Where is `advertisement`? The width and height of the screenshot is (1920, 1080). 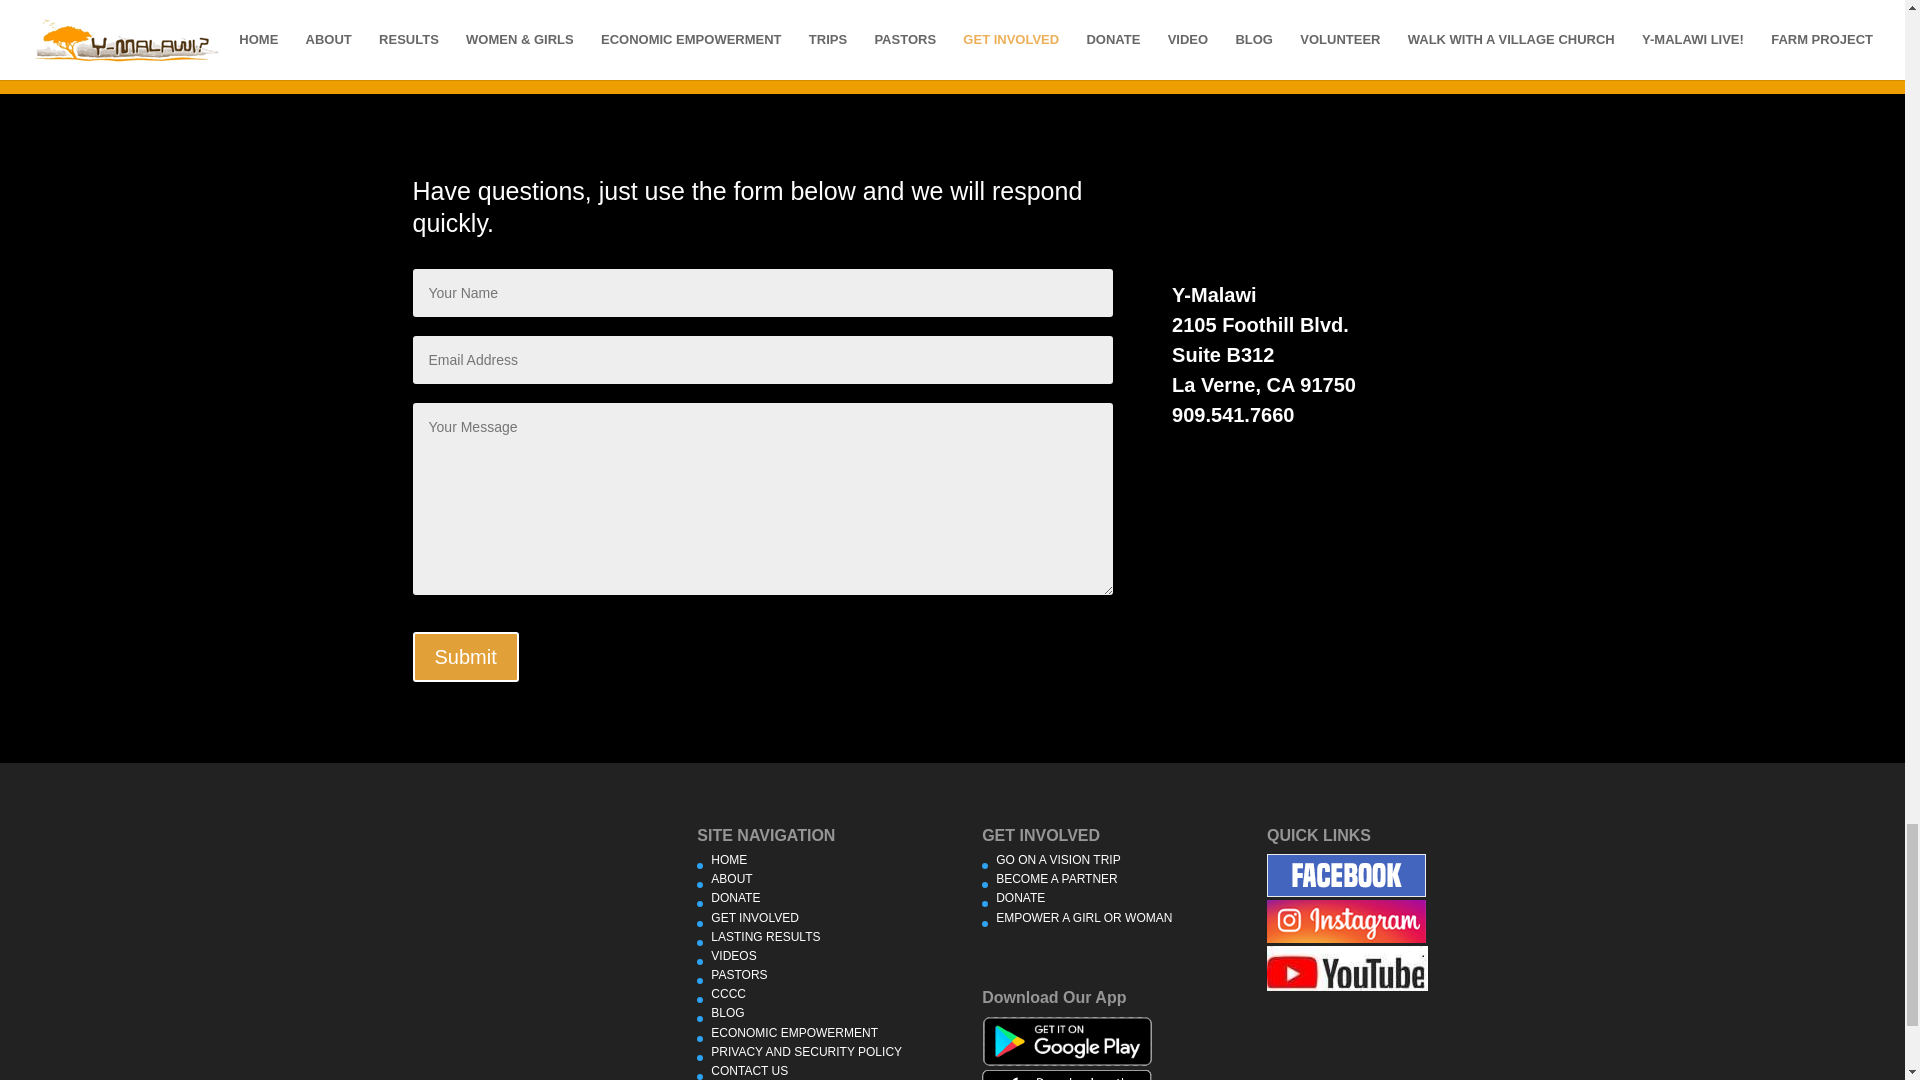 advertisement is located at coordinates (1348, 968).